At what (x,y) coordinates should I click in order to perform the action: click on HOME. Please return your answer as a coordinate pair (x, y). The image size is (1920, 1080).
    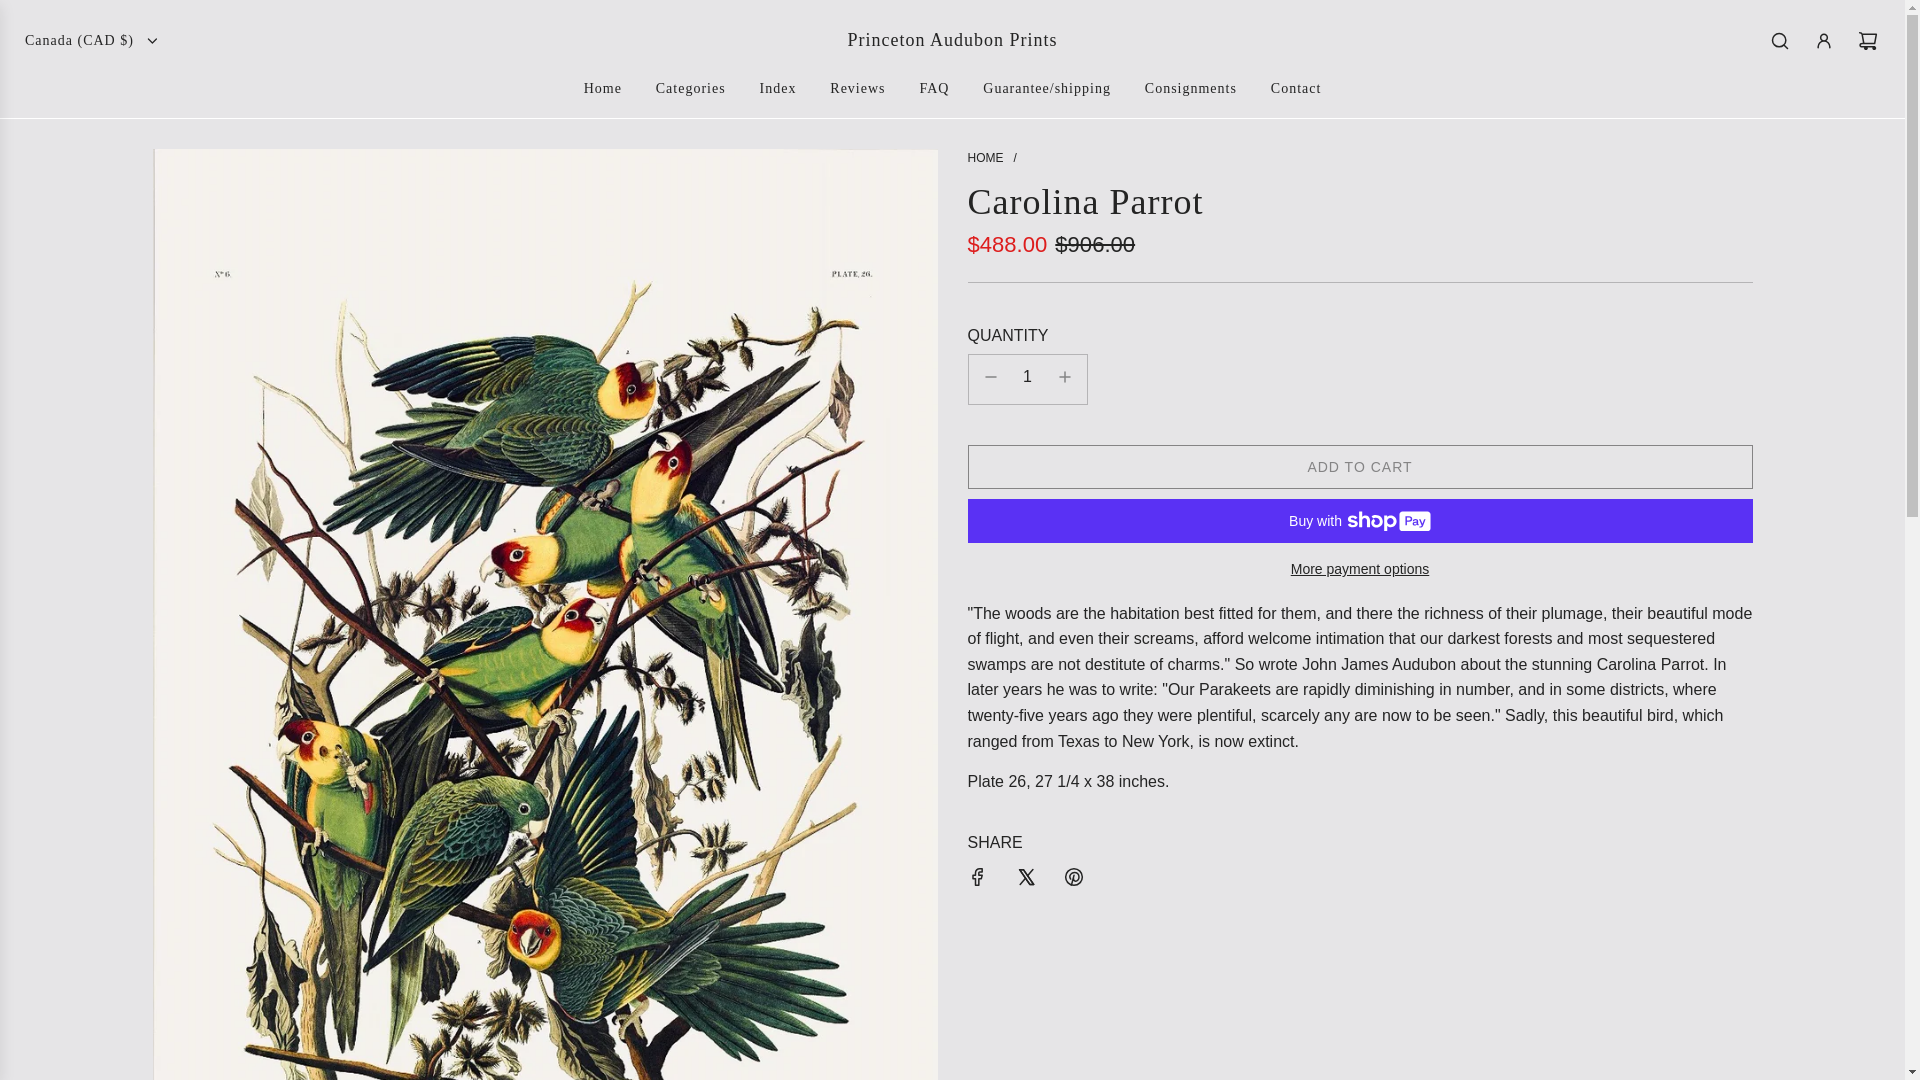
    Looking at the image, I should click on (986, 158).